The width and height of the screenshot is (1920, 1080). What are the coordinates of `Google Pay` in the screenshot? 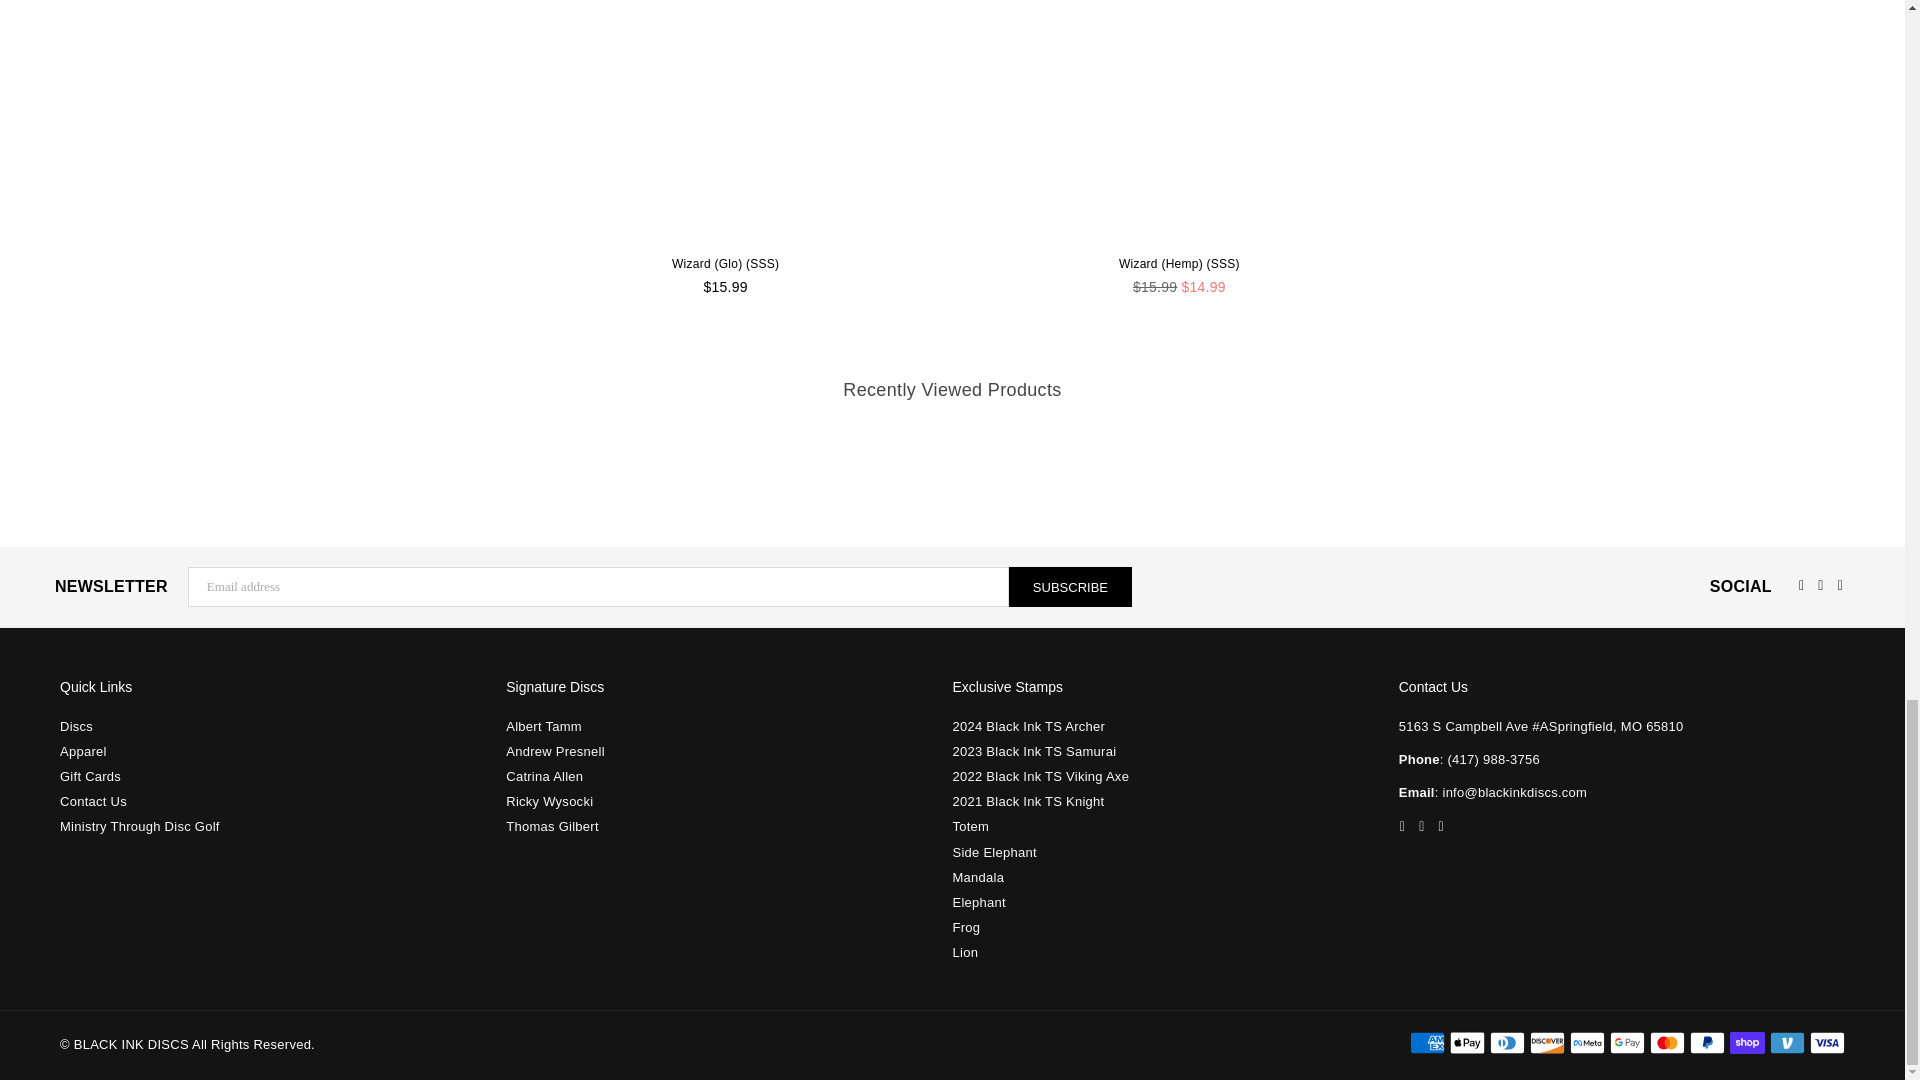 It's located at (1628, 1043).